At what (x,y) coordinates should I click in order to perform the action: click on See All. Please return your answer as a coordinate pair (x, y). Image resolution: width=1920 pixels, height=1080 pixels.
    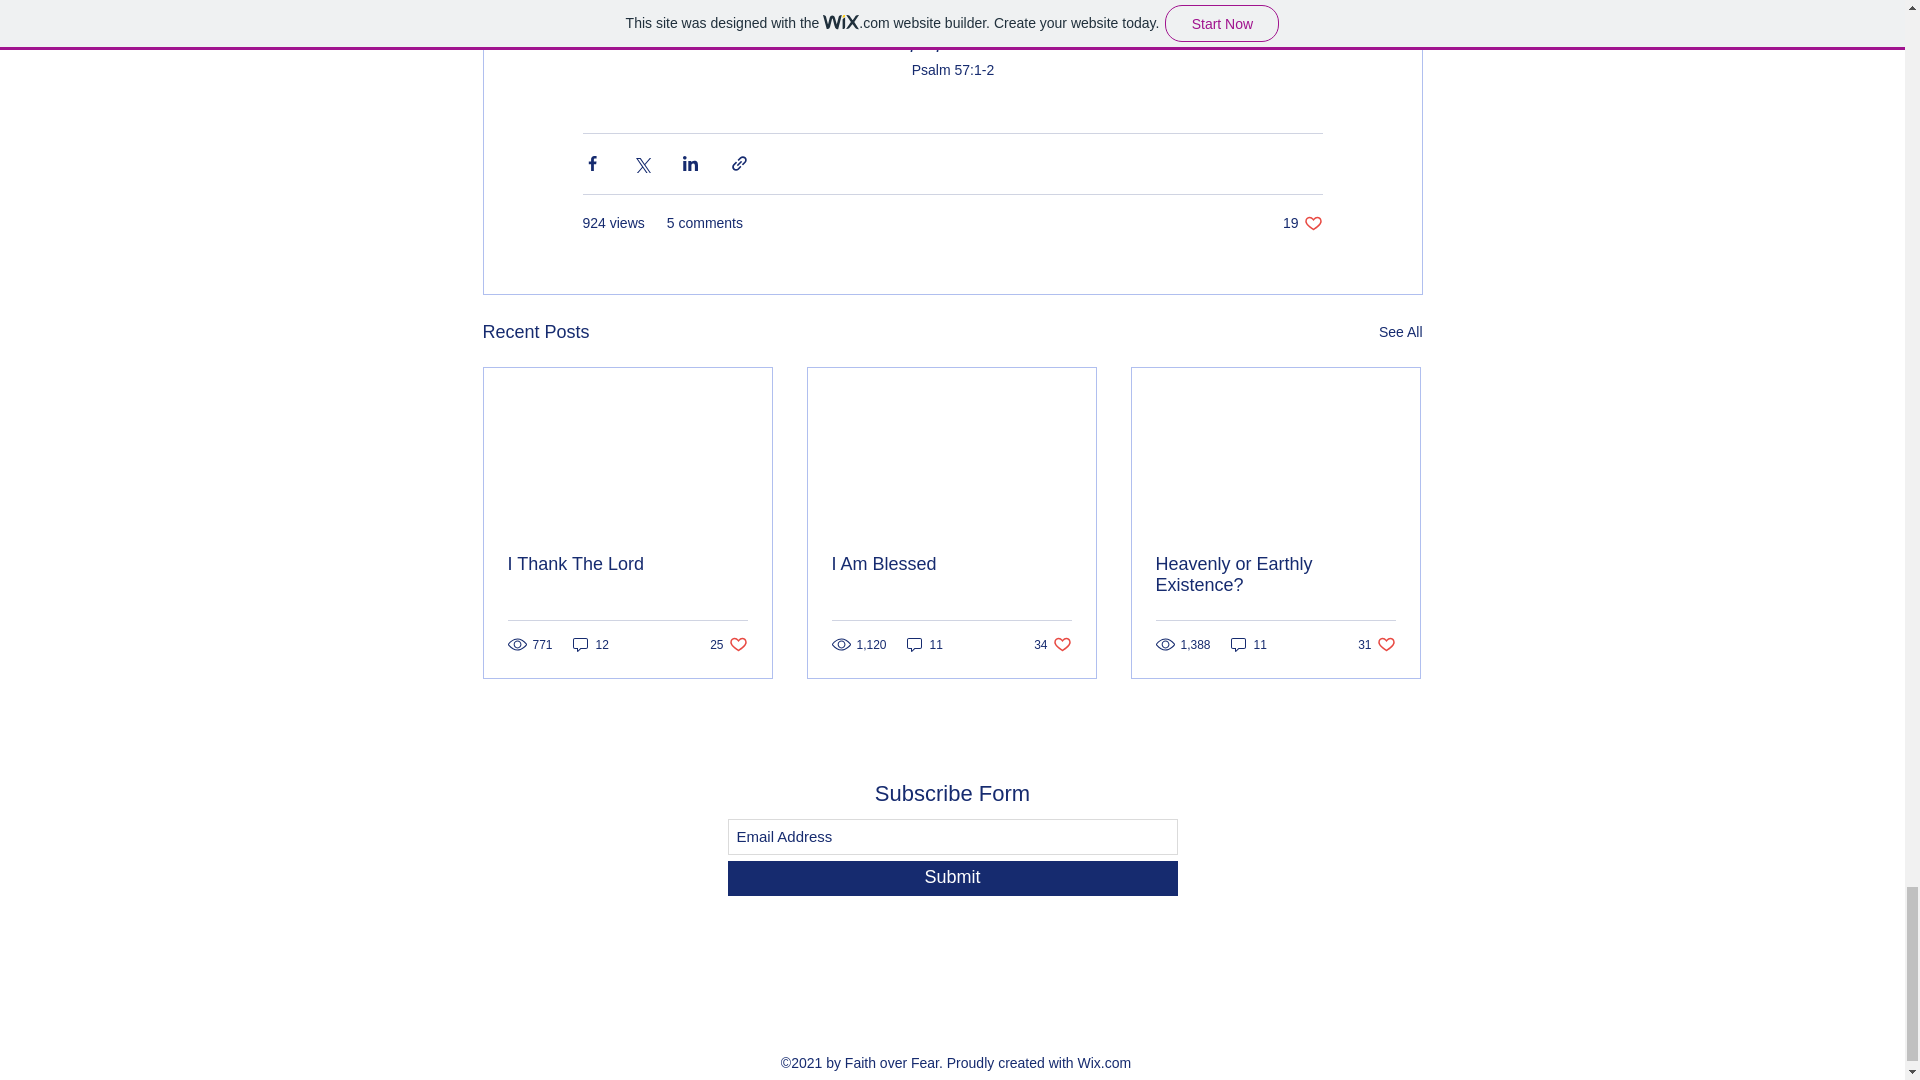
    Looking at the image, I should click on (952, 878).